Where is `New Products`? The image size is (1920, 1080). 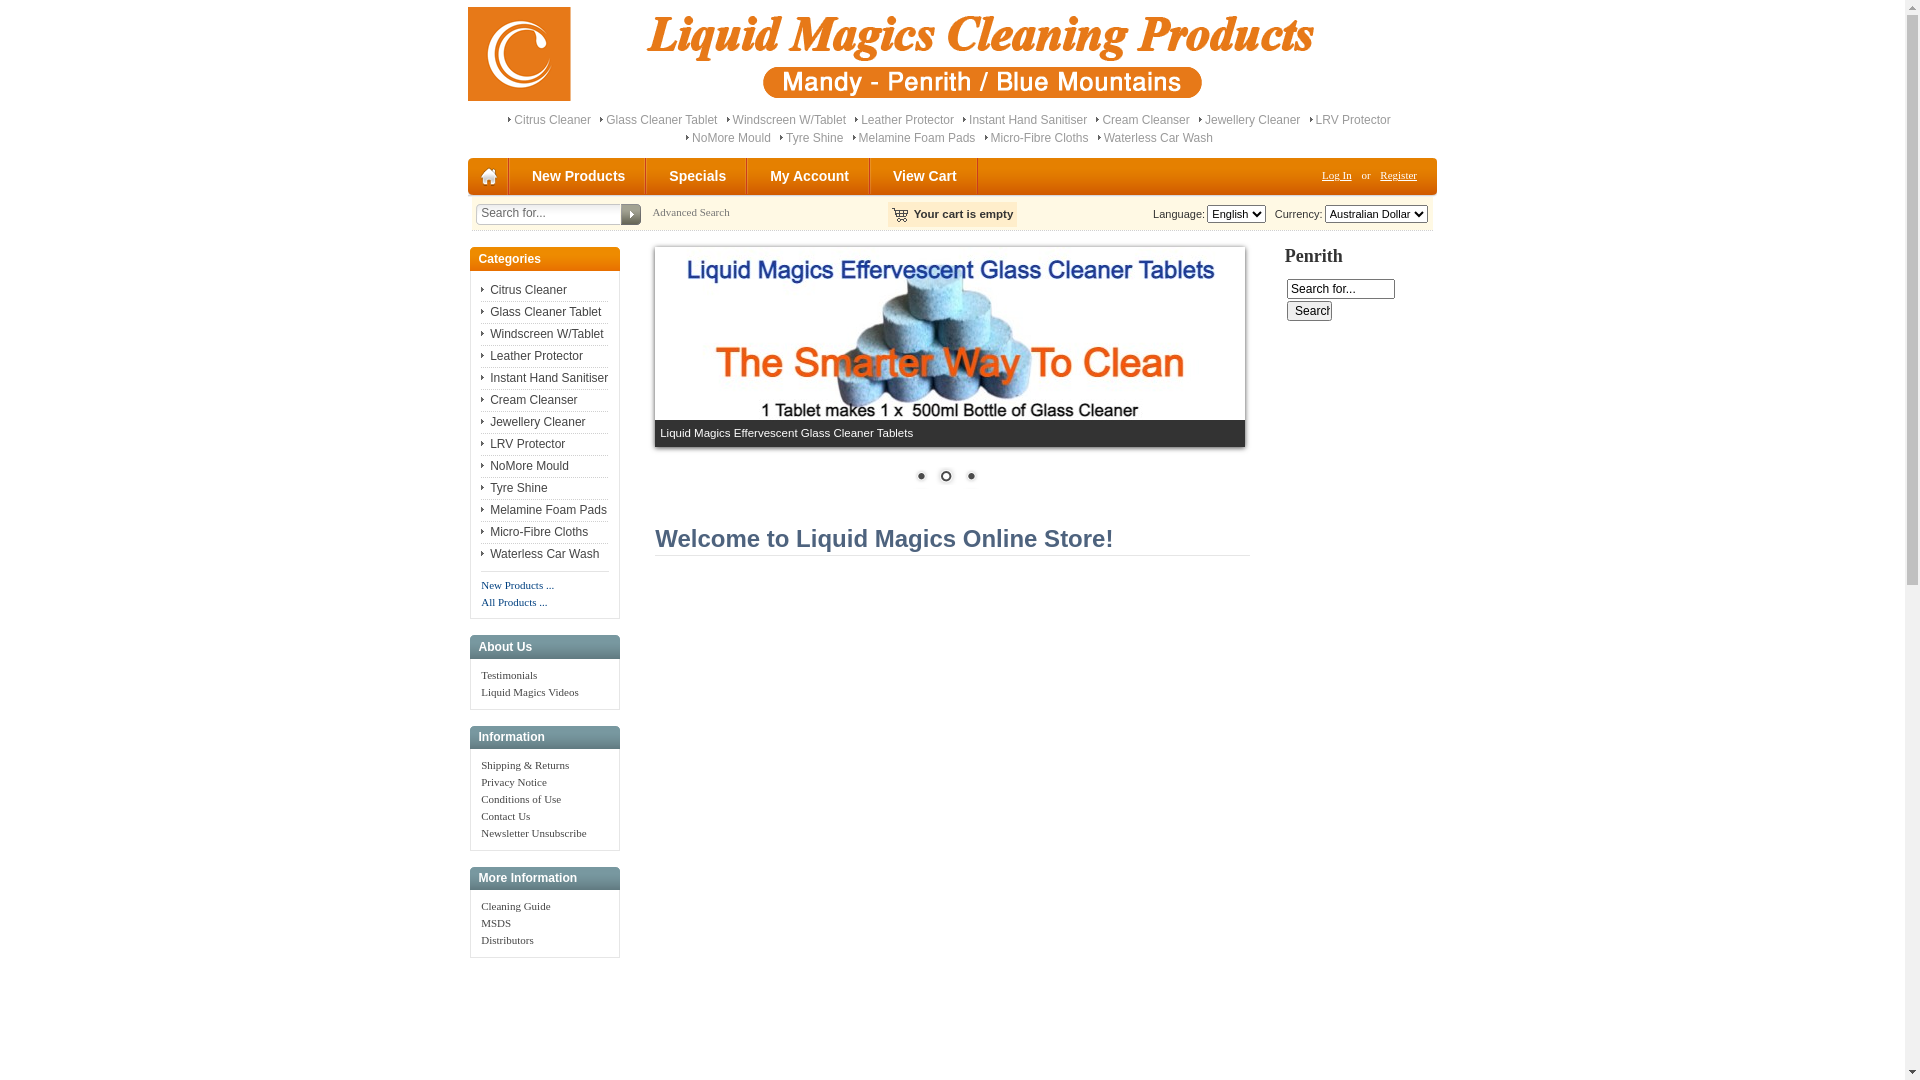
New Products is located at coordinates (580, 176).